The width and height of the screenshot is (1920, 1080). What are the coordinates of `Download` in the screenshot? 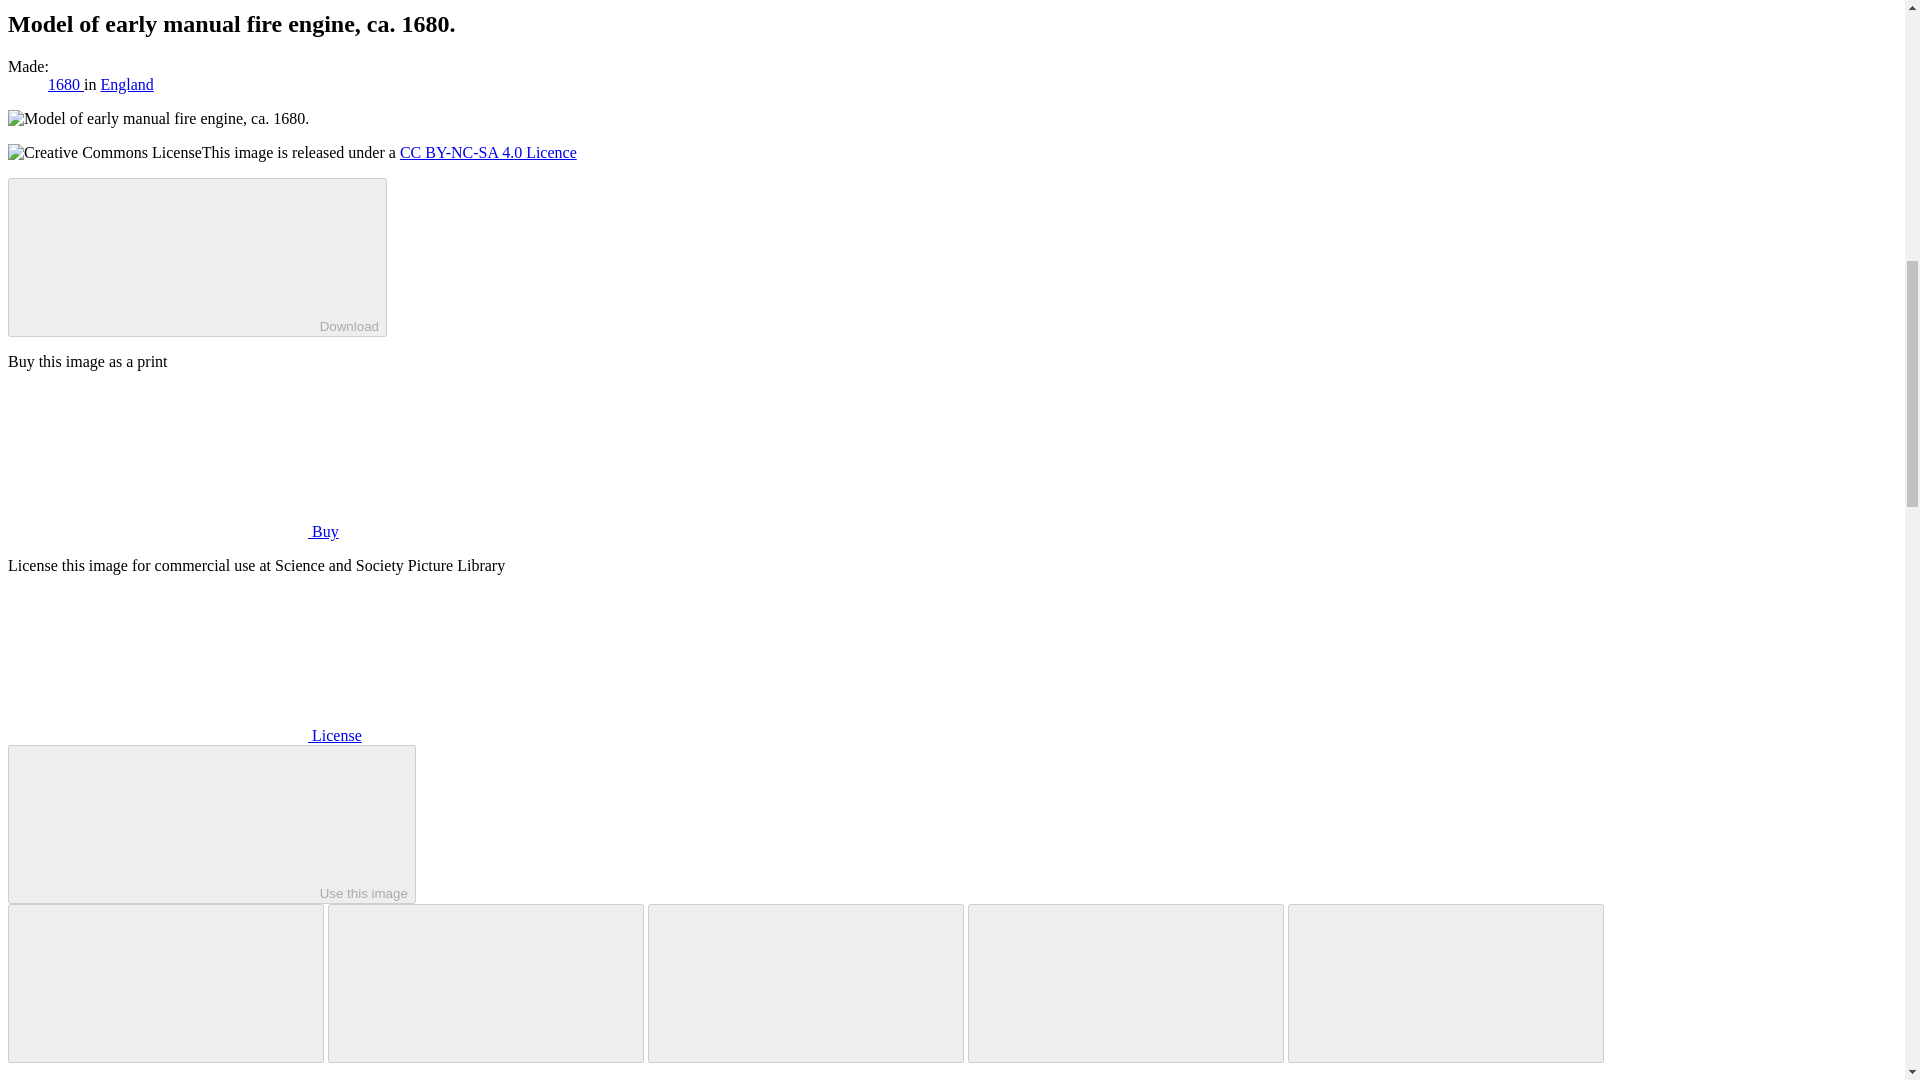 It's located at (197, 257).